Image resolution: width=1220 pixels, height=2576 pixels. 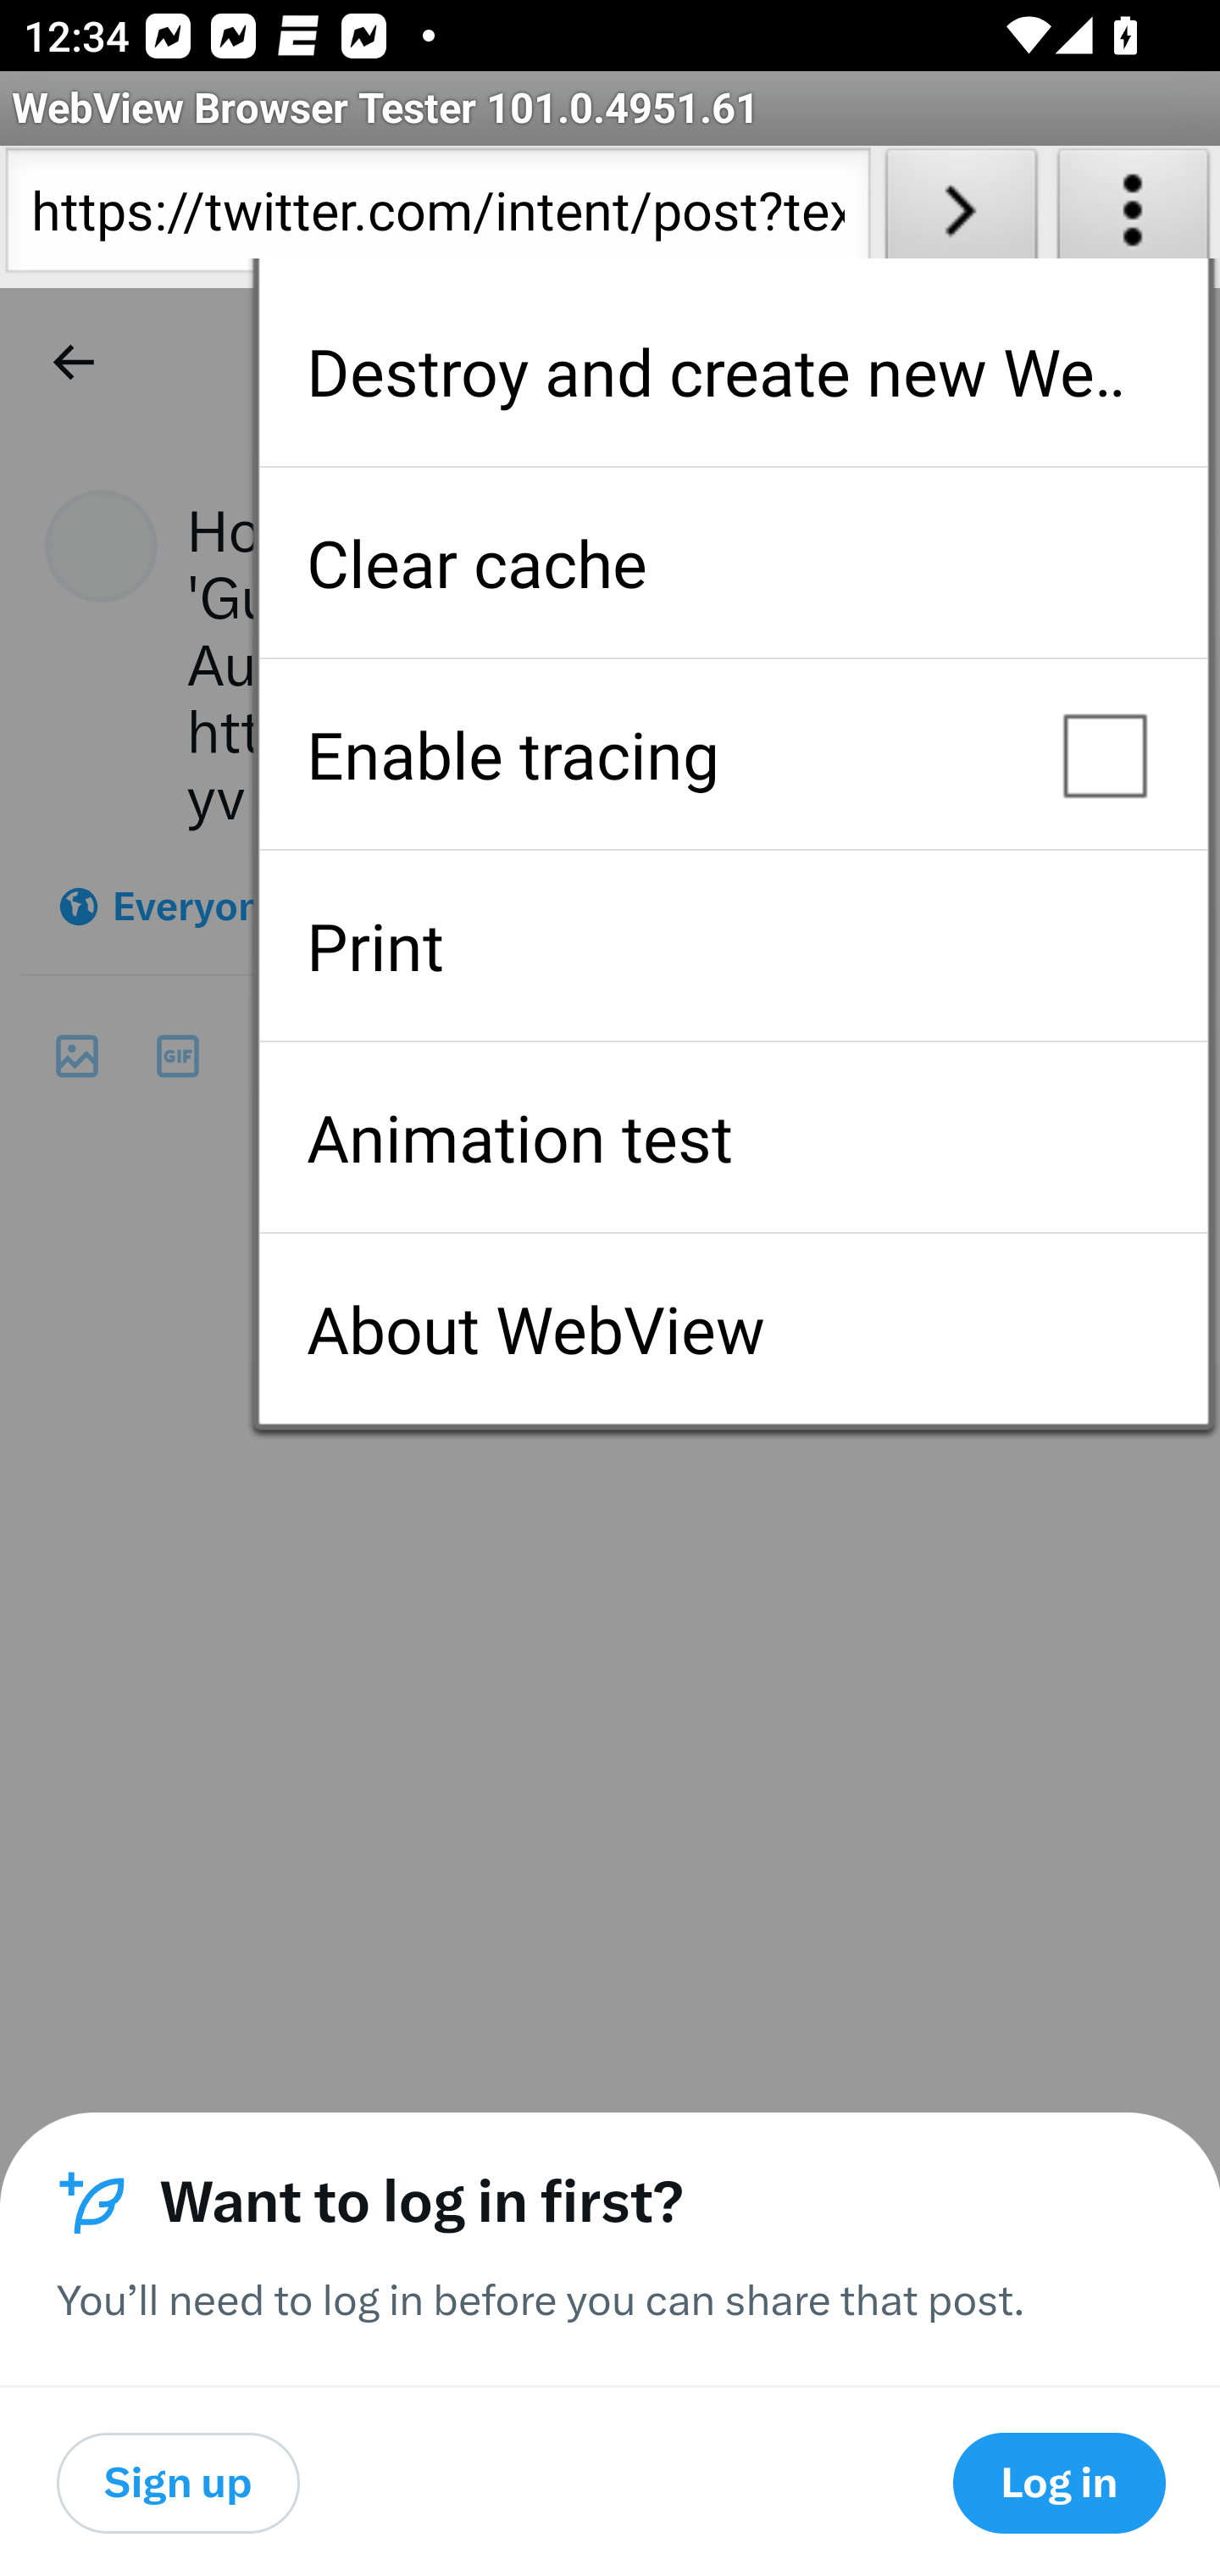 What do you see at coordinates (733, 946) in the screenshot?
I see `Print` at bounding box center [733, 946].